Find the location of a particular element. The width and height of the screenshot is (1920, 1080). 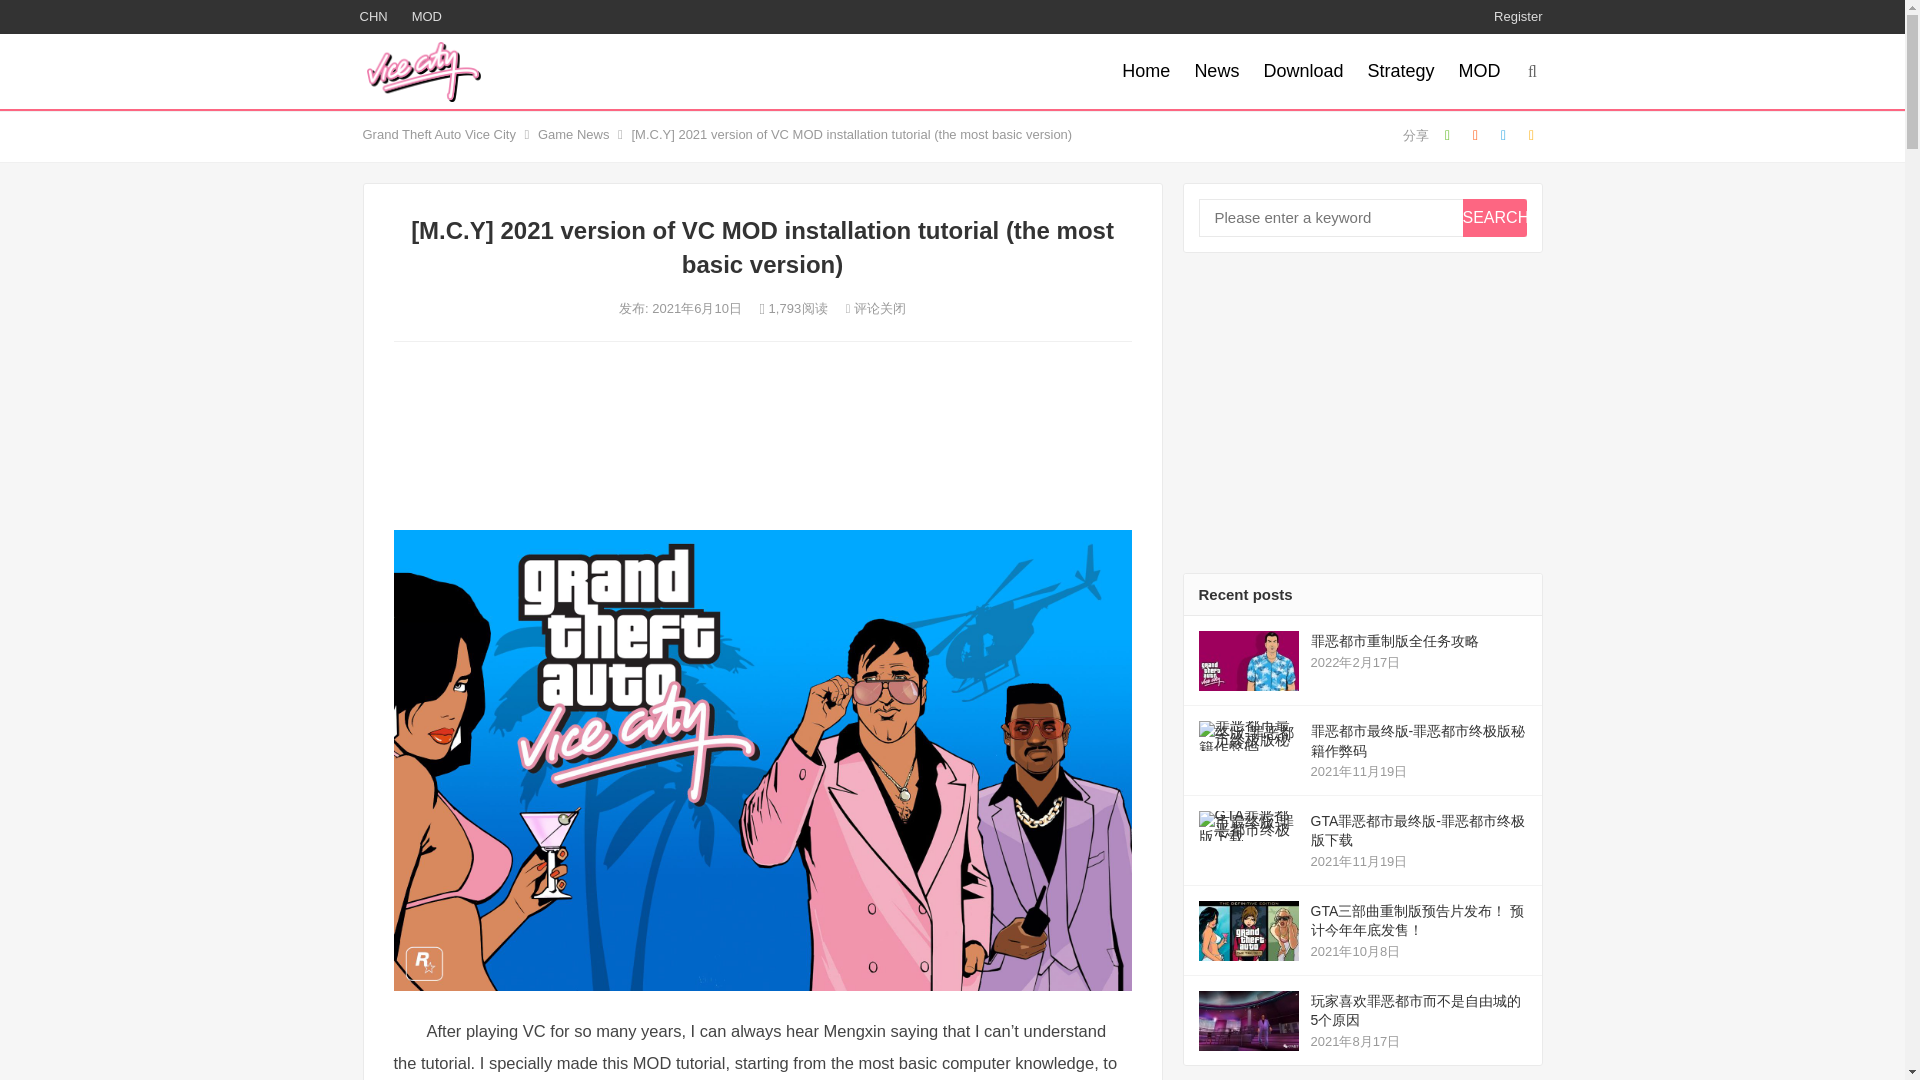

Grand Theft Auto Vice City is located at coordinates (438, 134).